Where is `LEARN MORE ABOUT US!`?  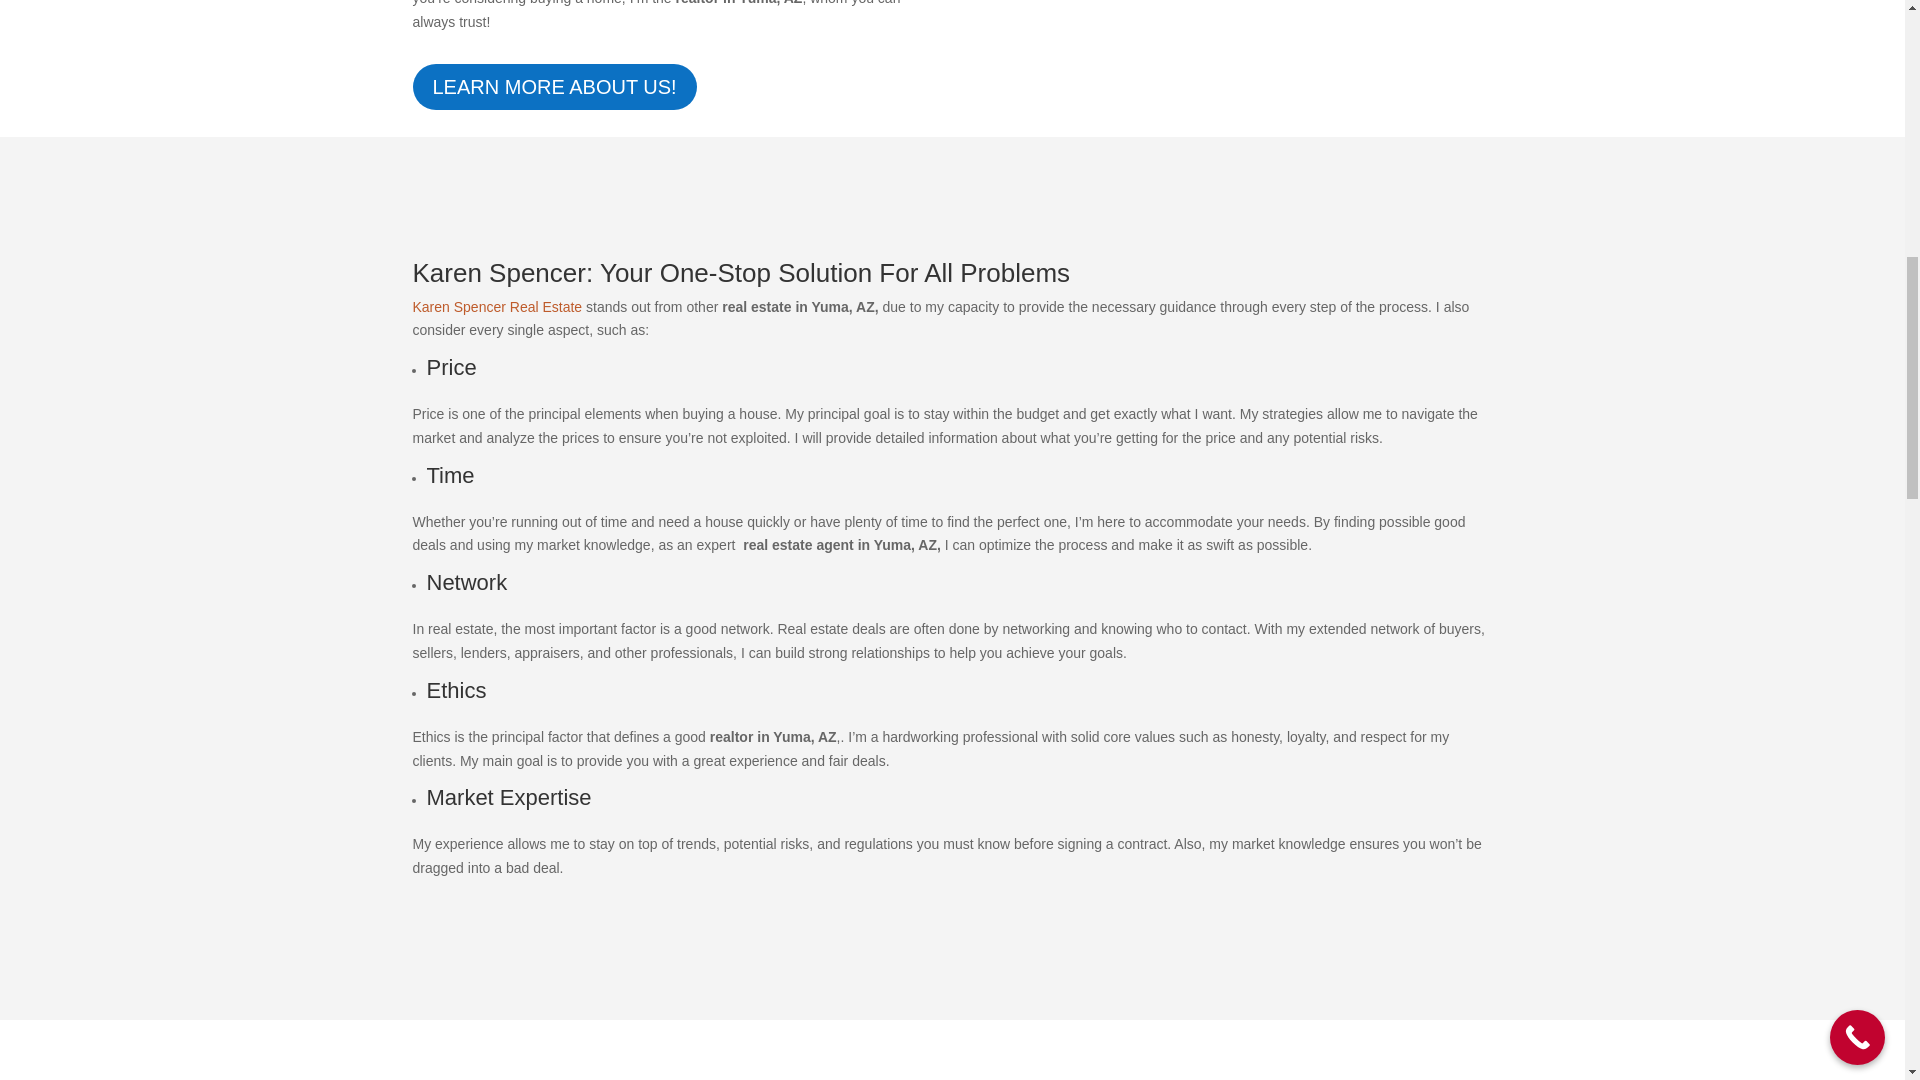 LEARN MORE ABOUT US! is located at coordinates (554, 86).